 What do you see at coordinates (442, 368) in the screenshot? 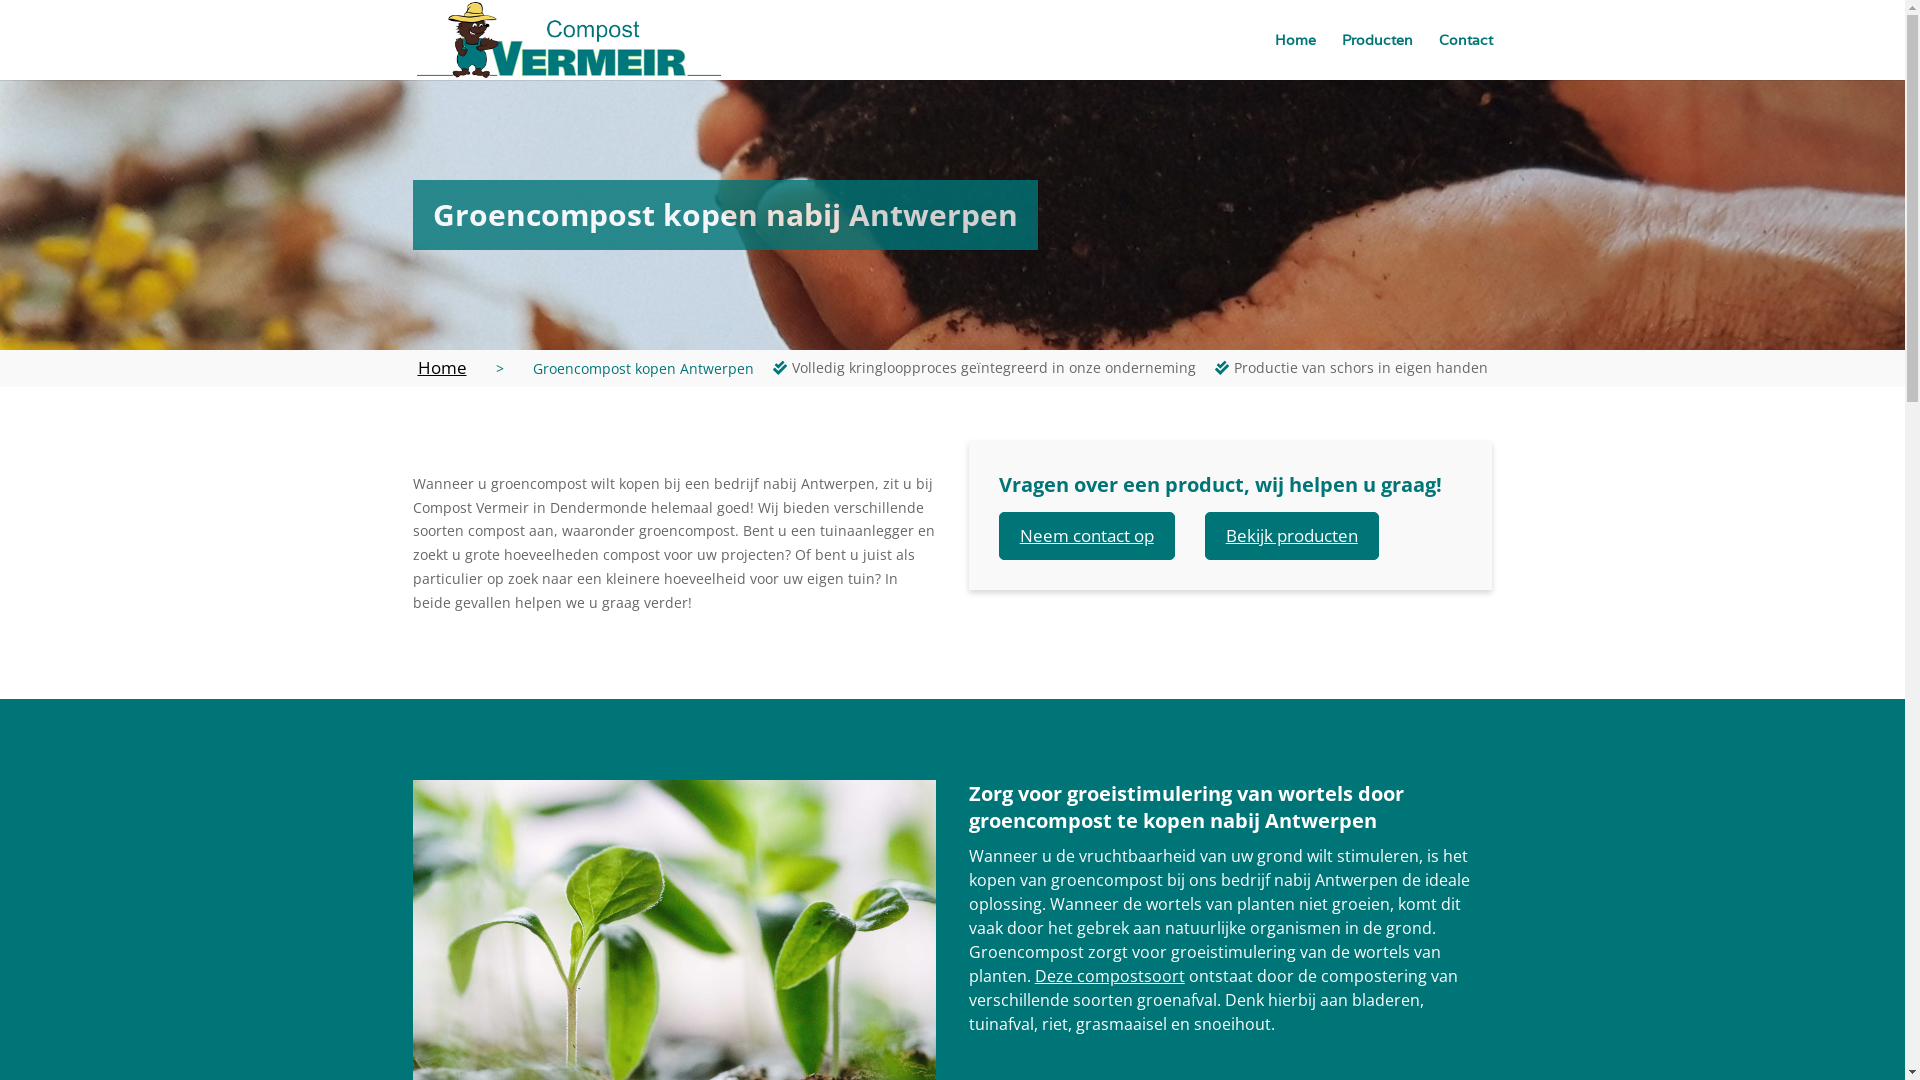
I see `Home` at bounding box center [442, 368].